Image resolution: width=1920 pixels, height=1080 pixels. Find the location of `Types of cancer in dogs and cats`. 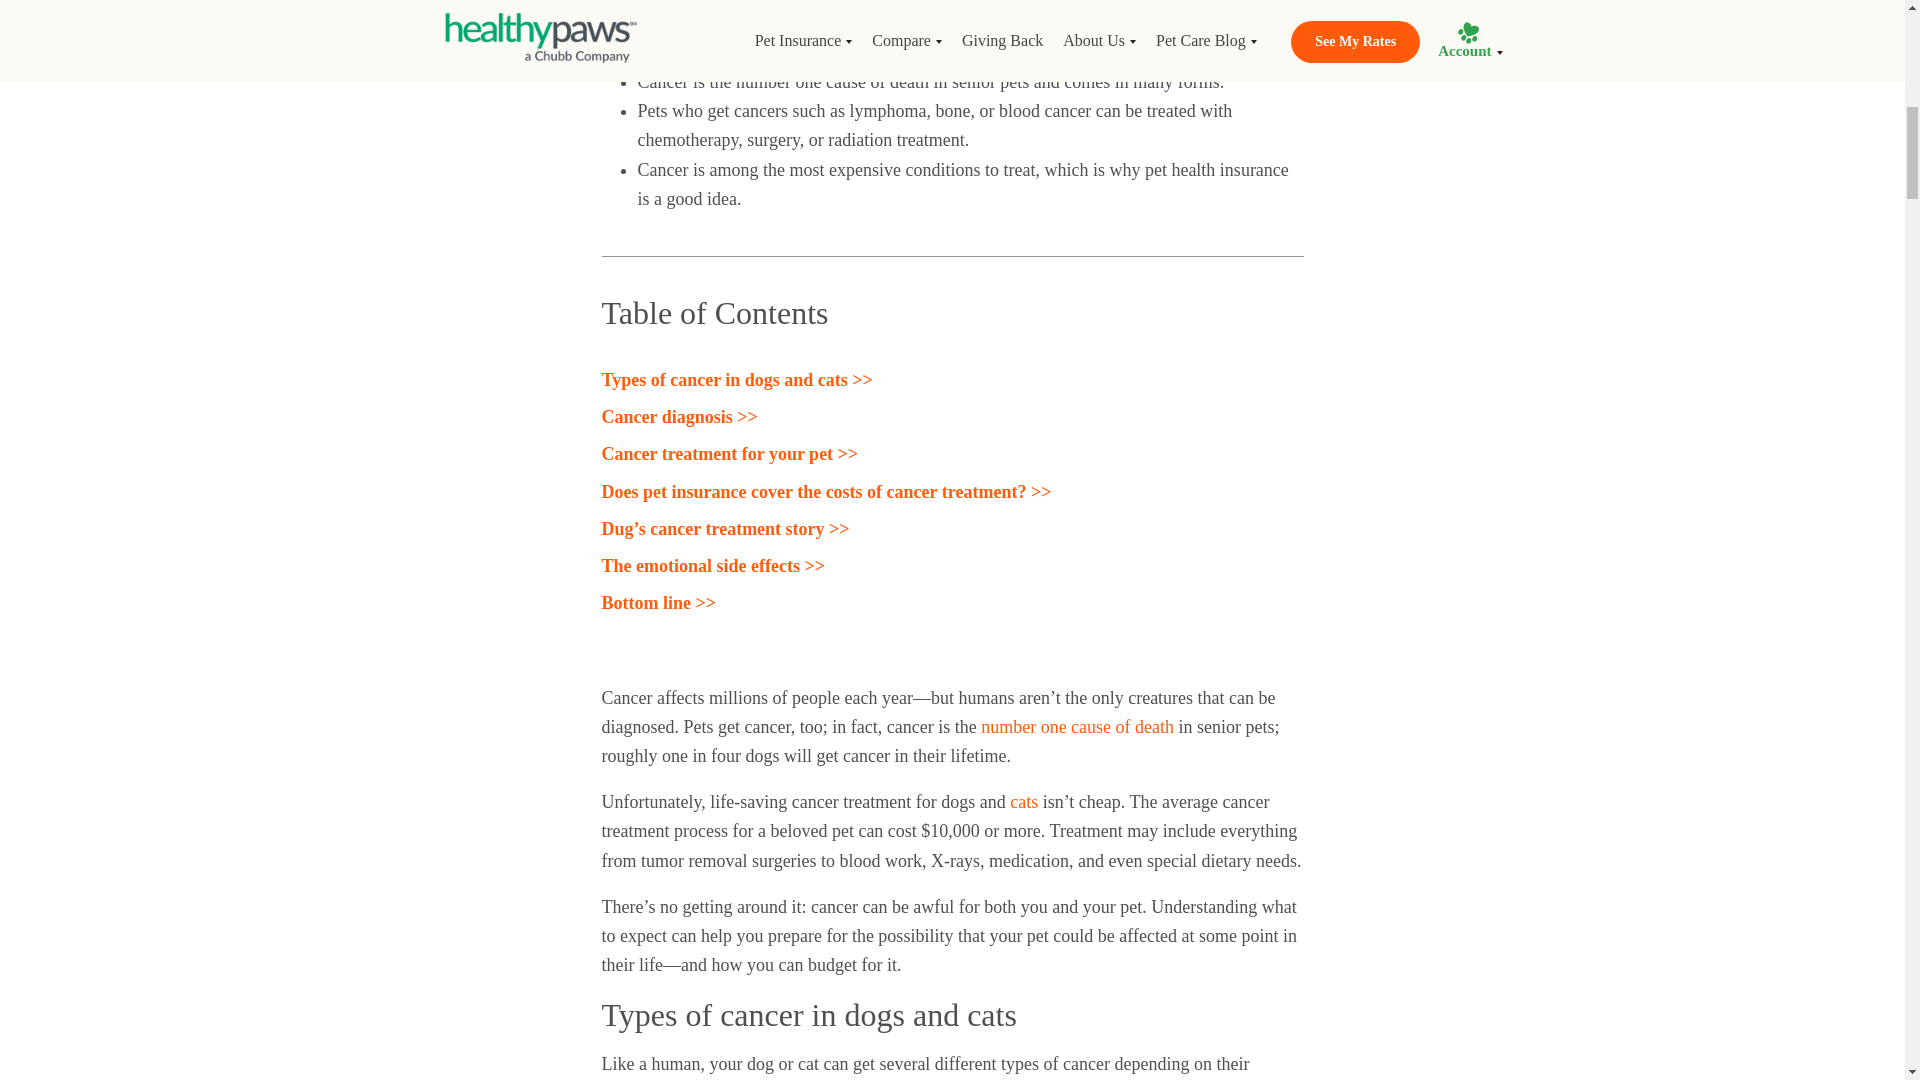

Types of cancer in dogs and cats is located at coordinates (738, 380).